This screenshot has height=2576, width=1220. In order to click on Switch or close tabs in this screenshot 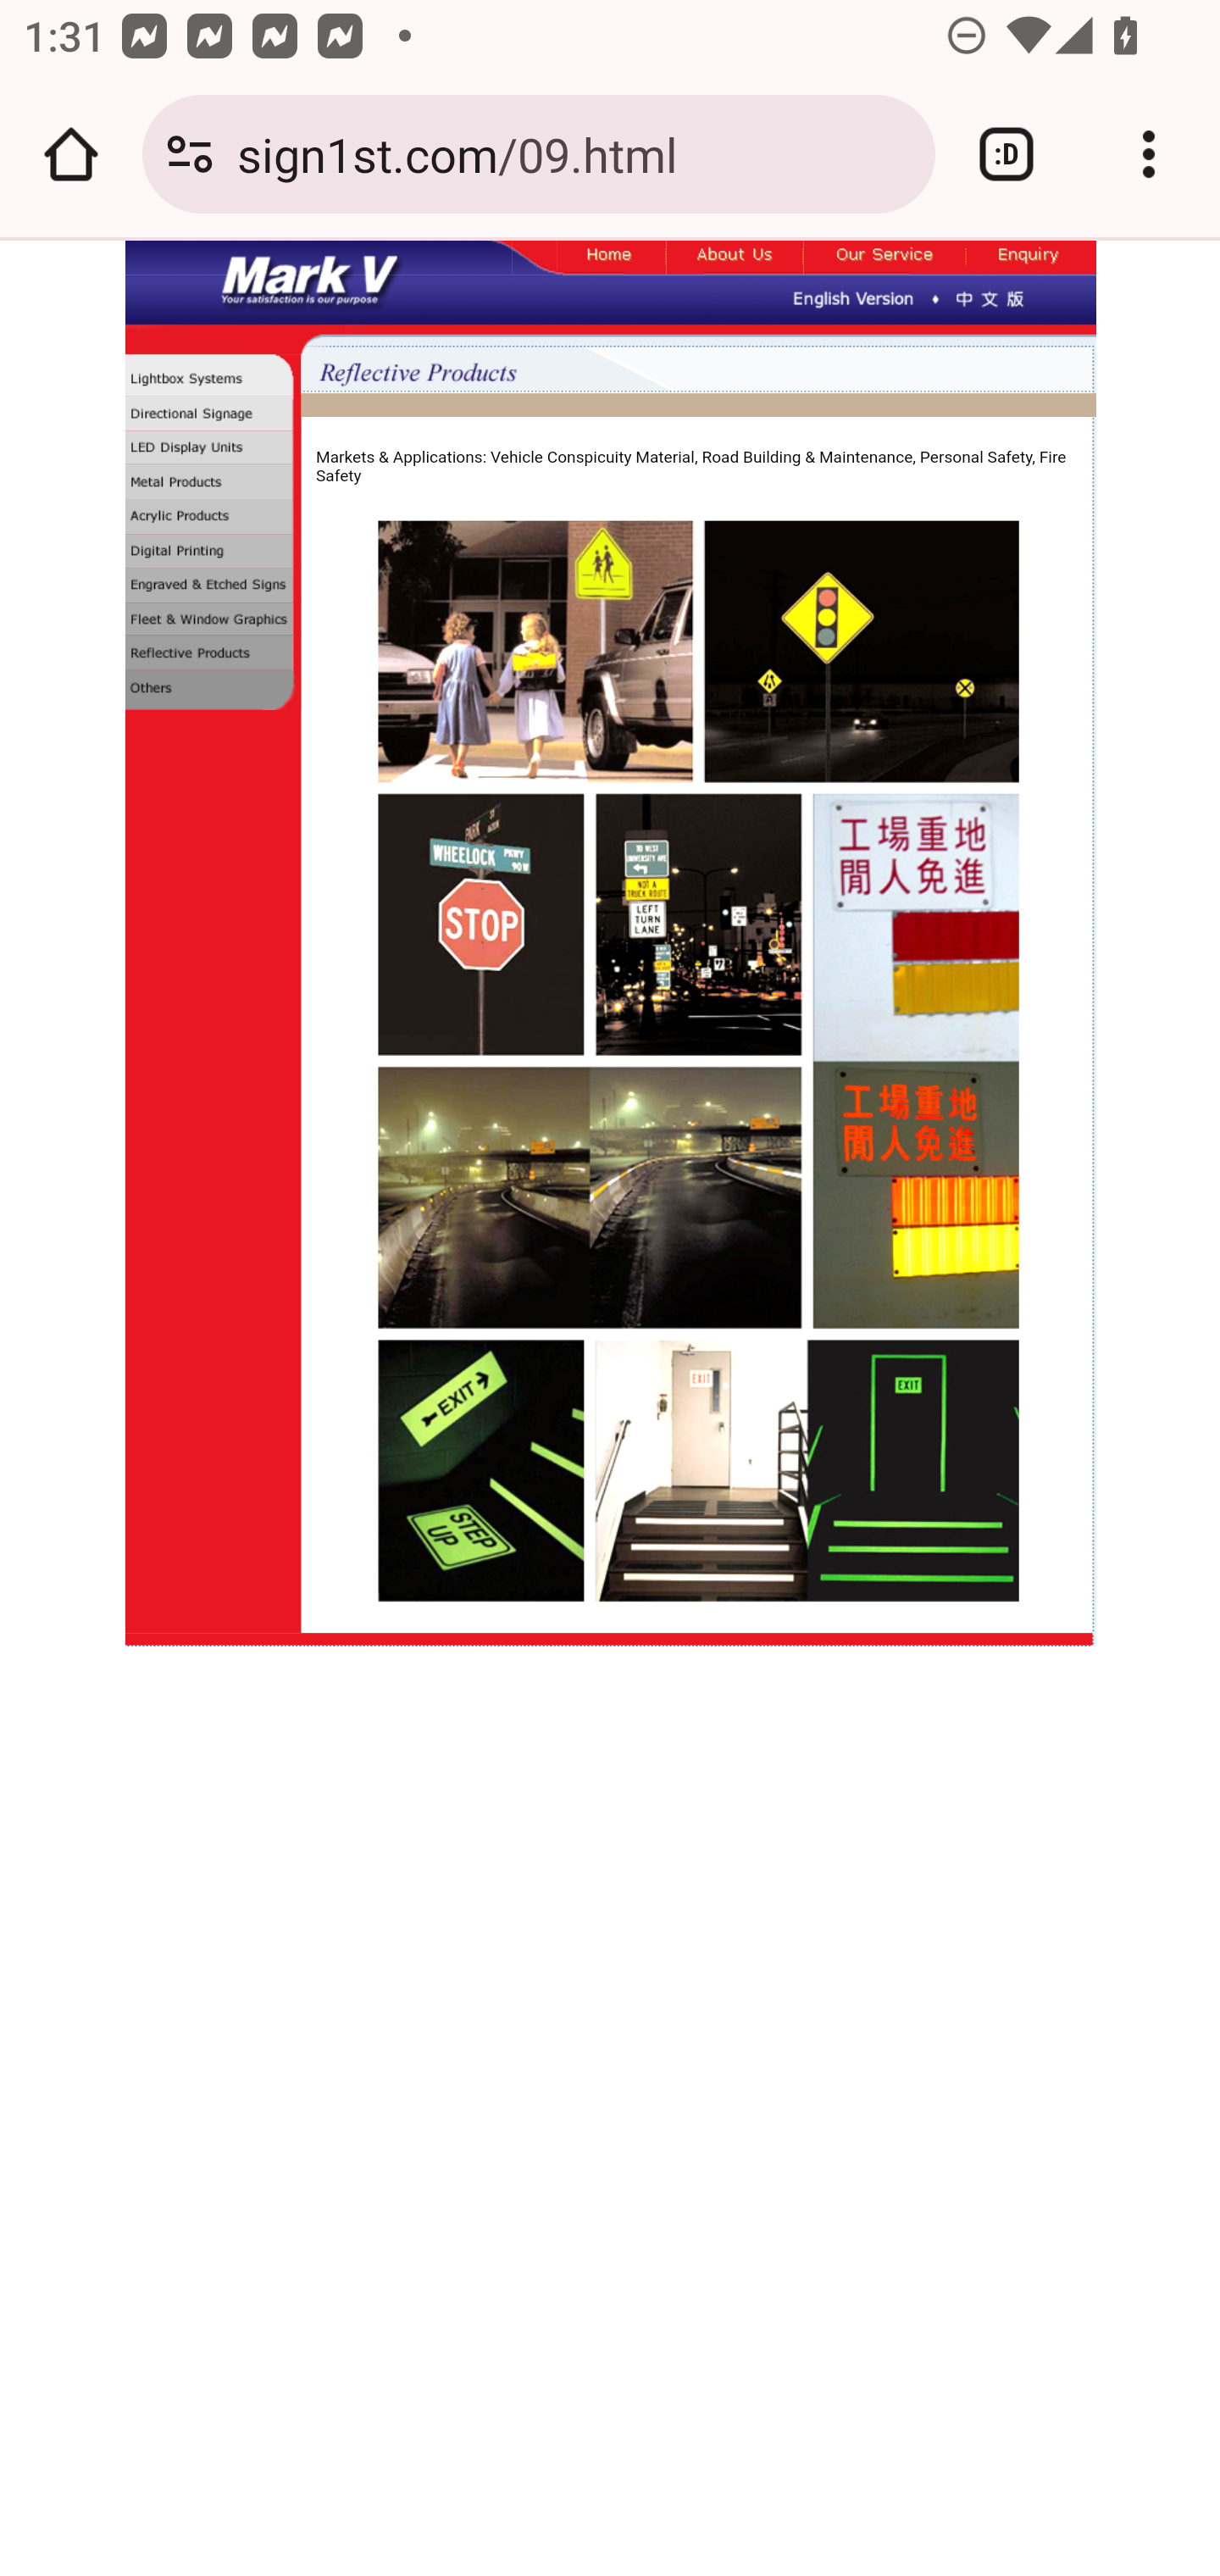, I will do `click(1006, 154)`.